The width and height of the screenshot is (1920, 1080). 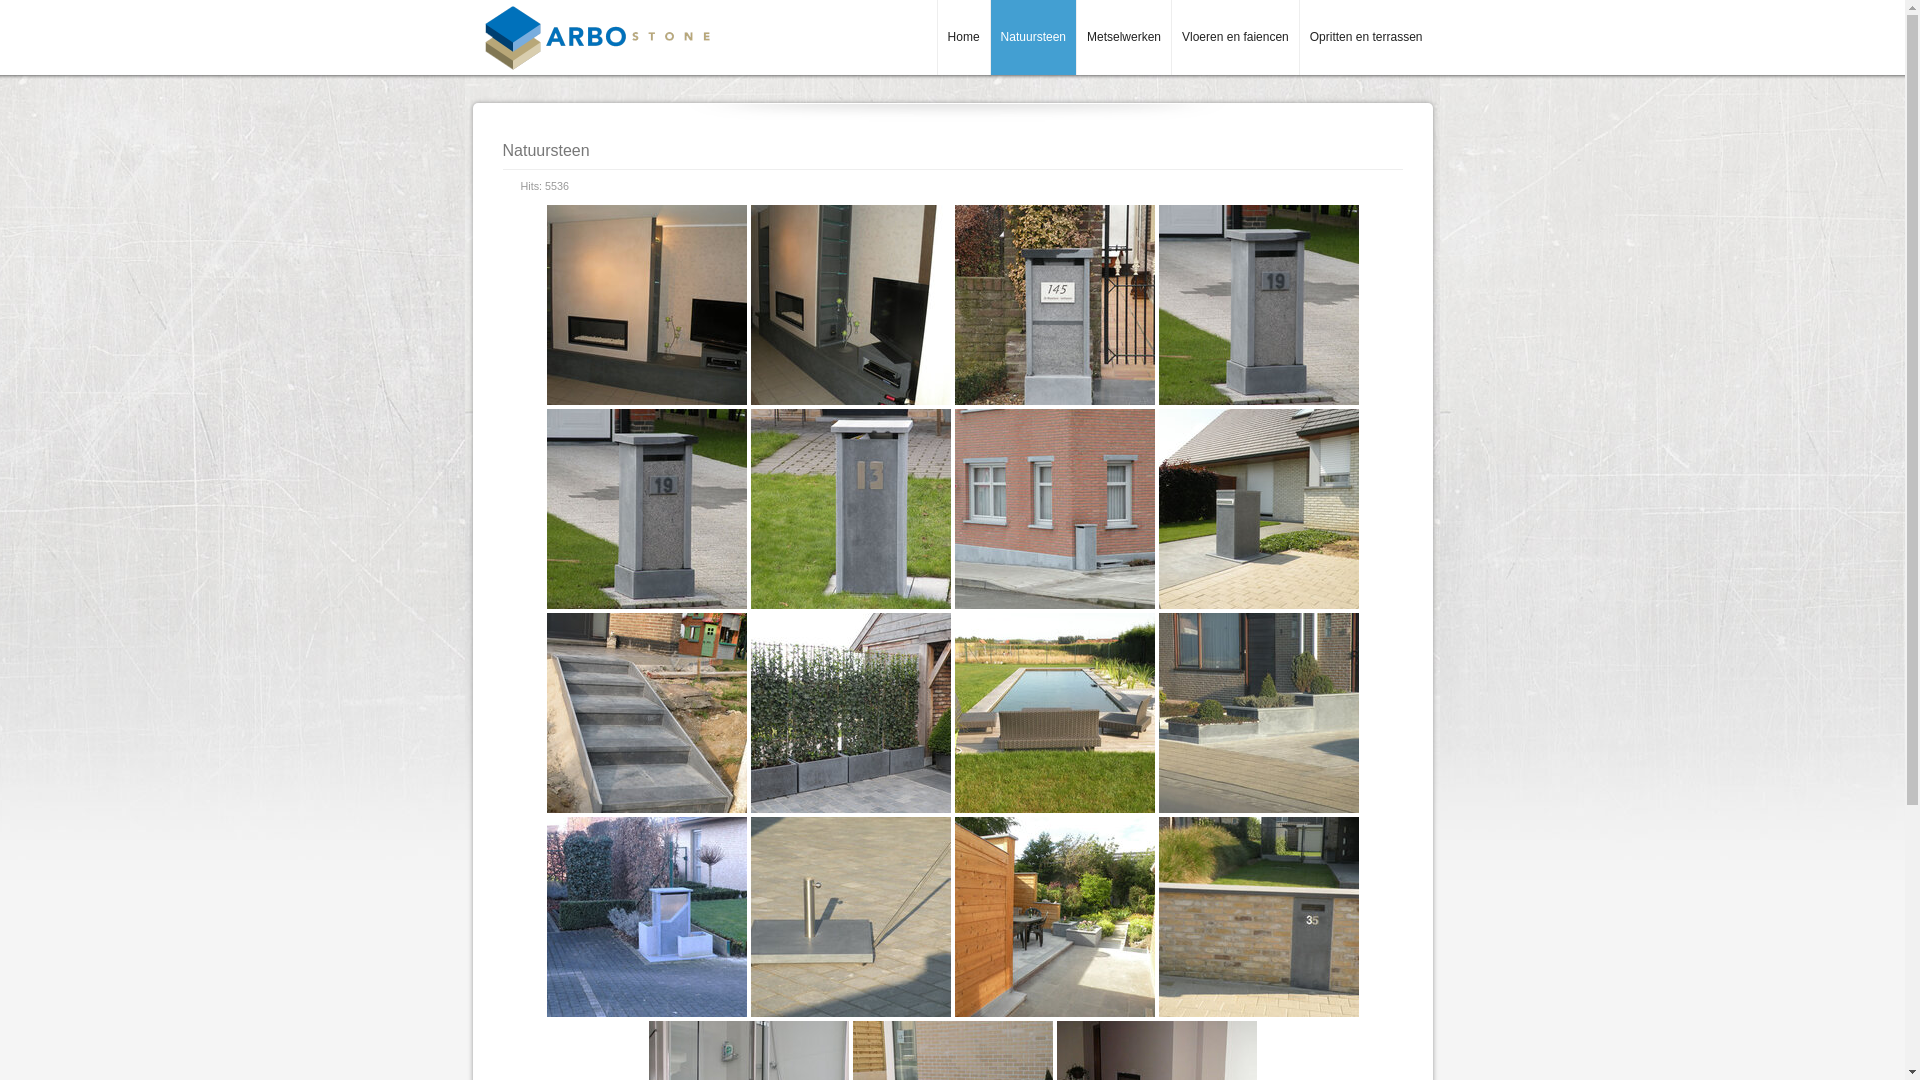 I want to click on                                , so click(x=850, y=509).